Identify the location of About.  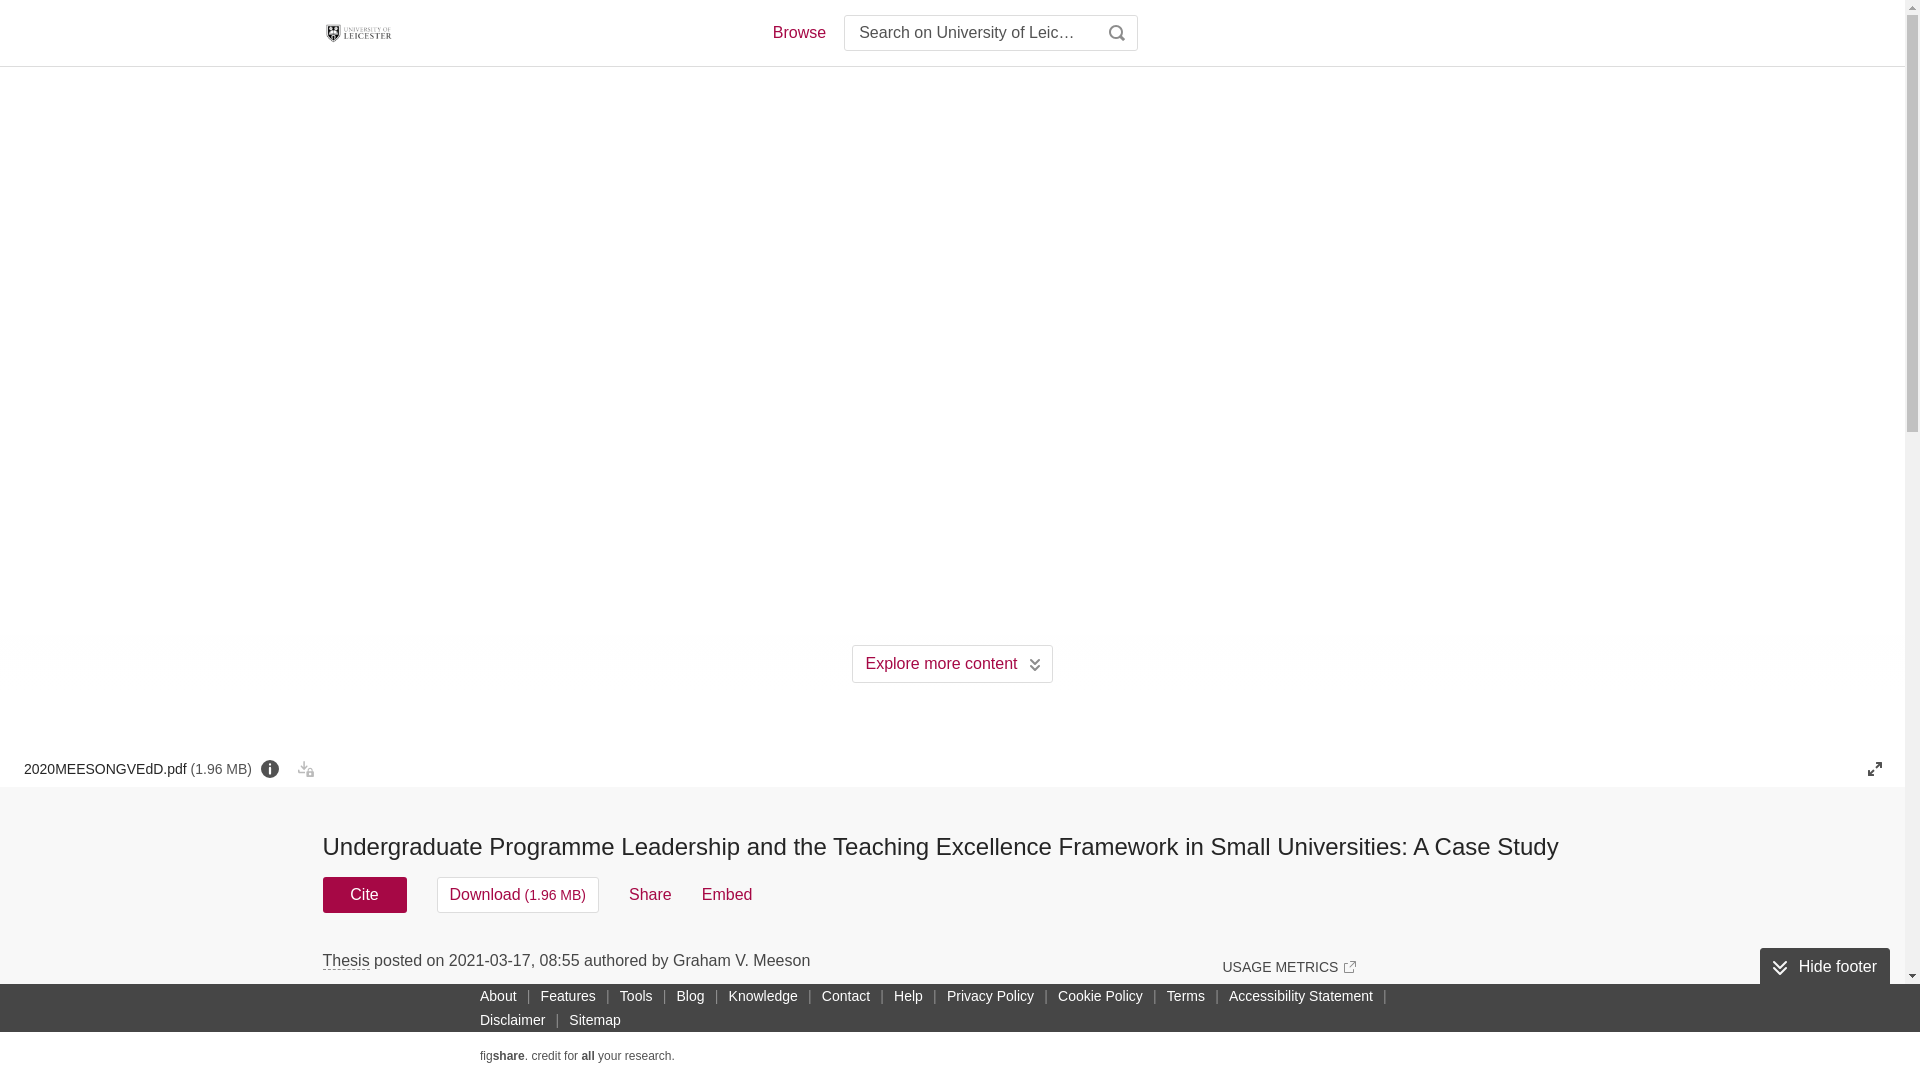
(498, 995).